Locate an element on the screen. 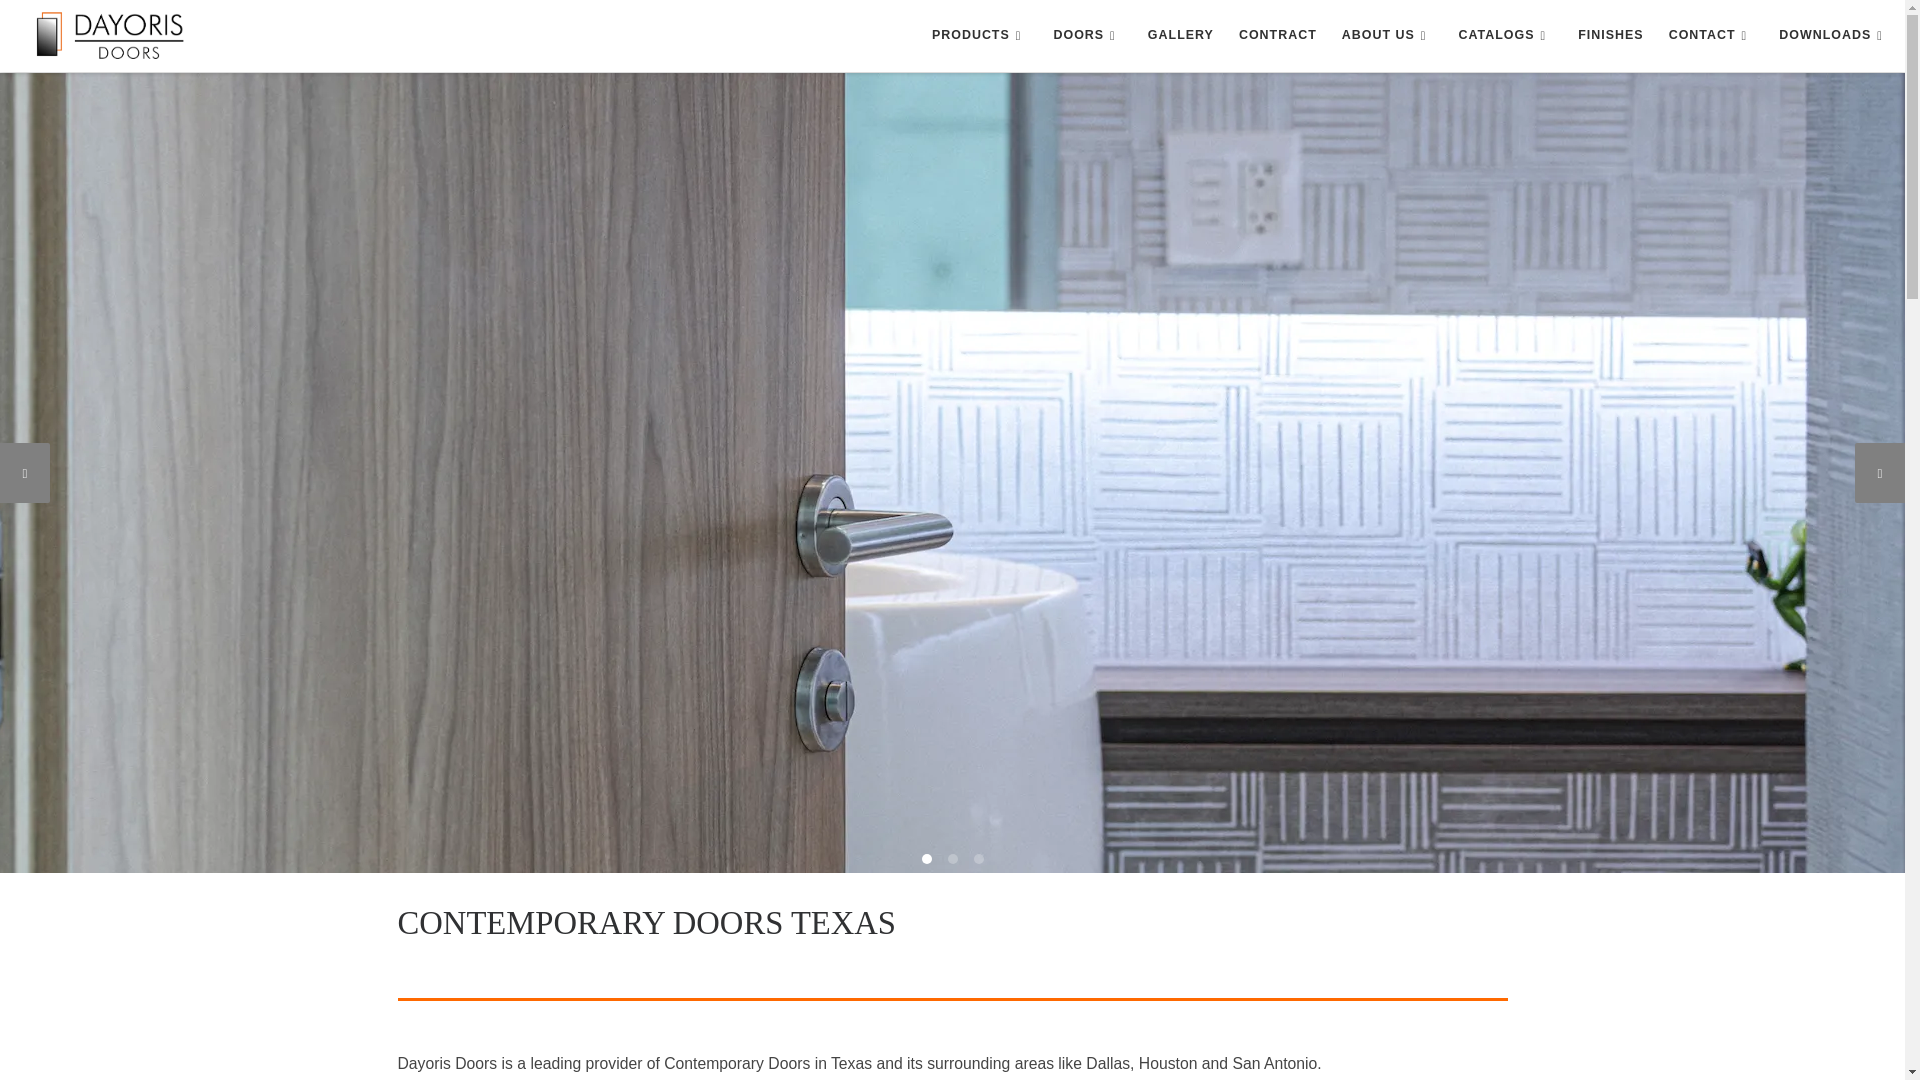 The image size is (1920, 1080). CONTACT is located at coordinates (1711, 36).